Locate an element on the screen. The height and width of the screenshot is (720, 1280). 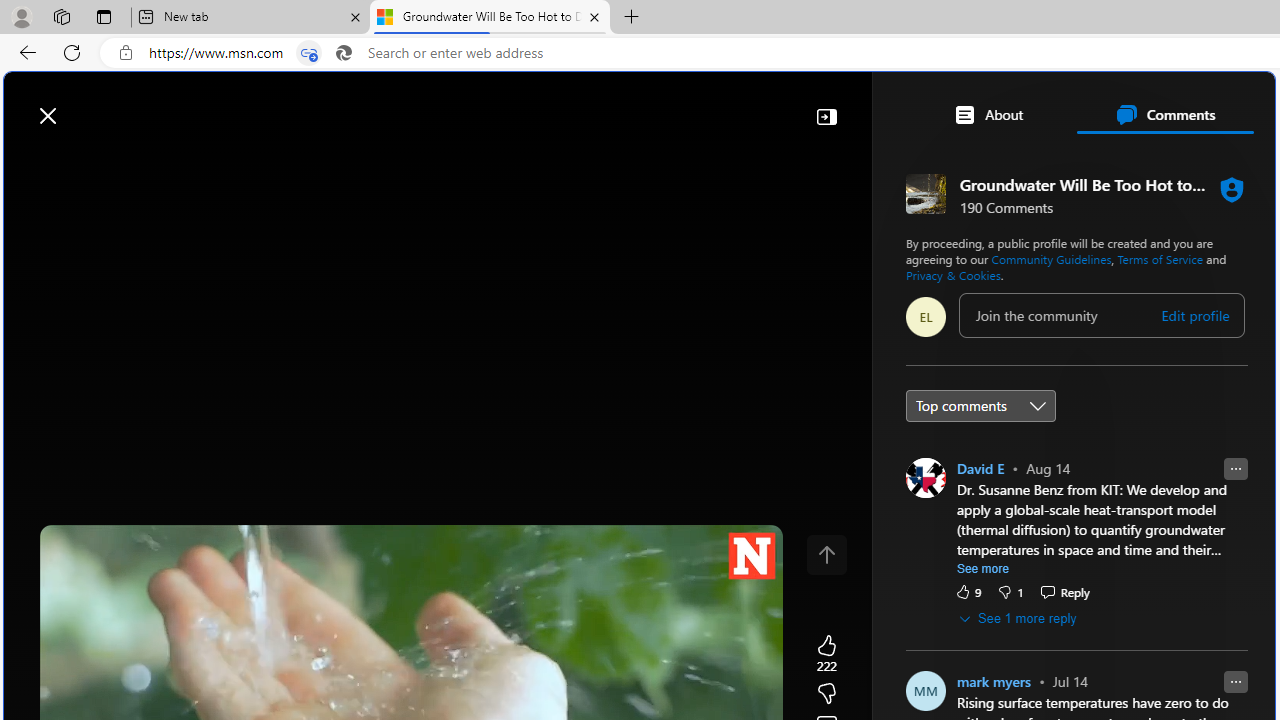
Reply Reply Comment is located at coordinates (1064, 591).